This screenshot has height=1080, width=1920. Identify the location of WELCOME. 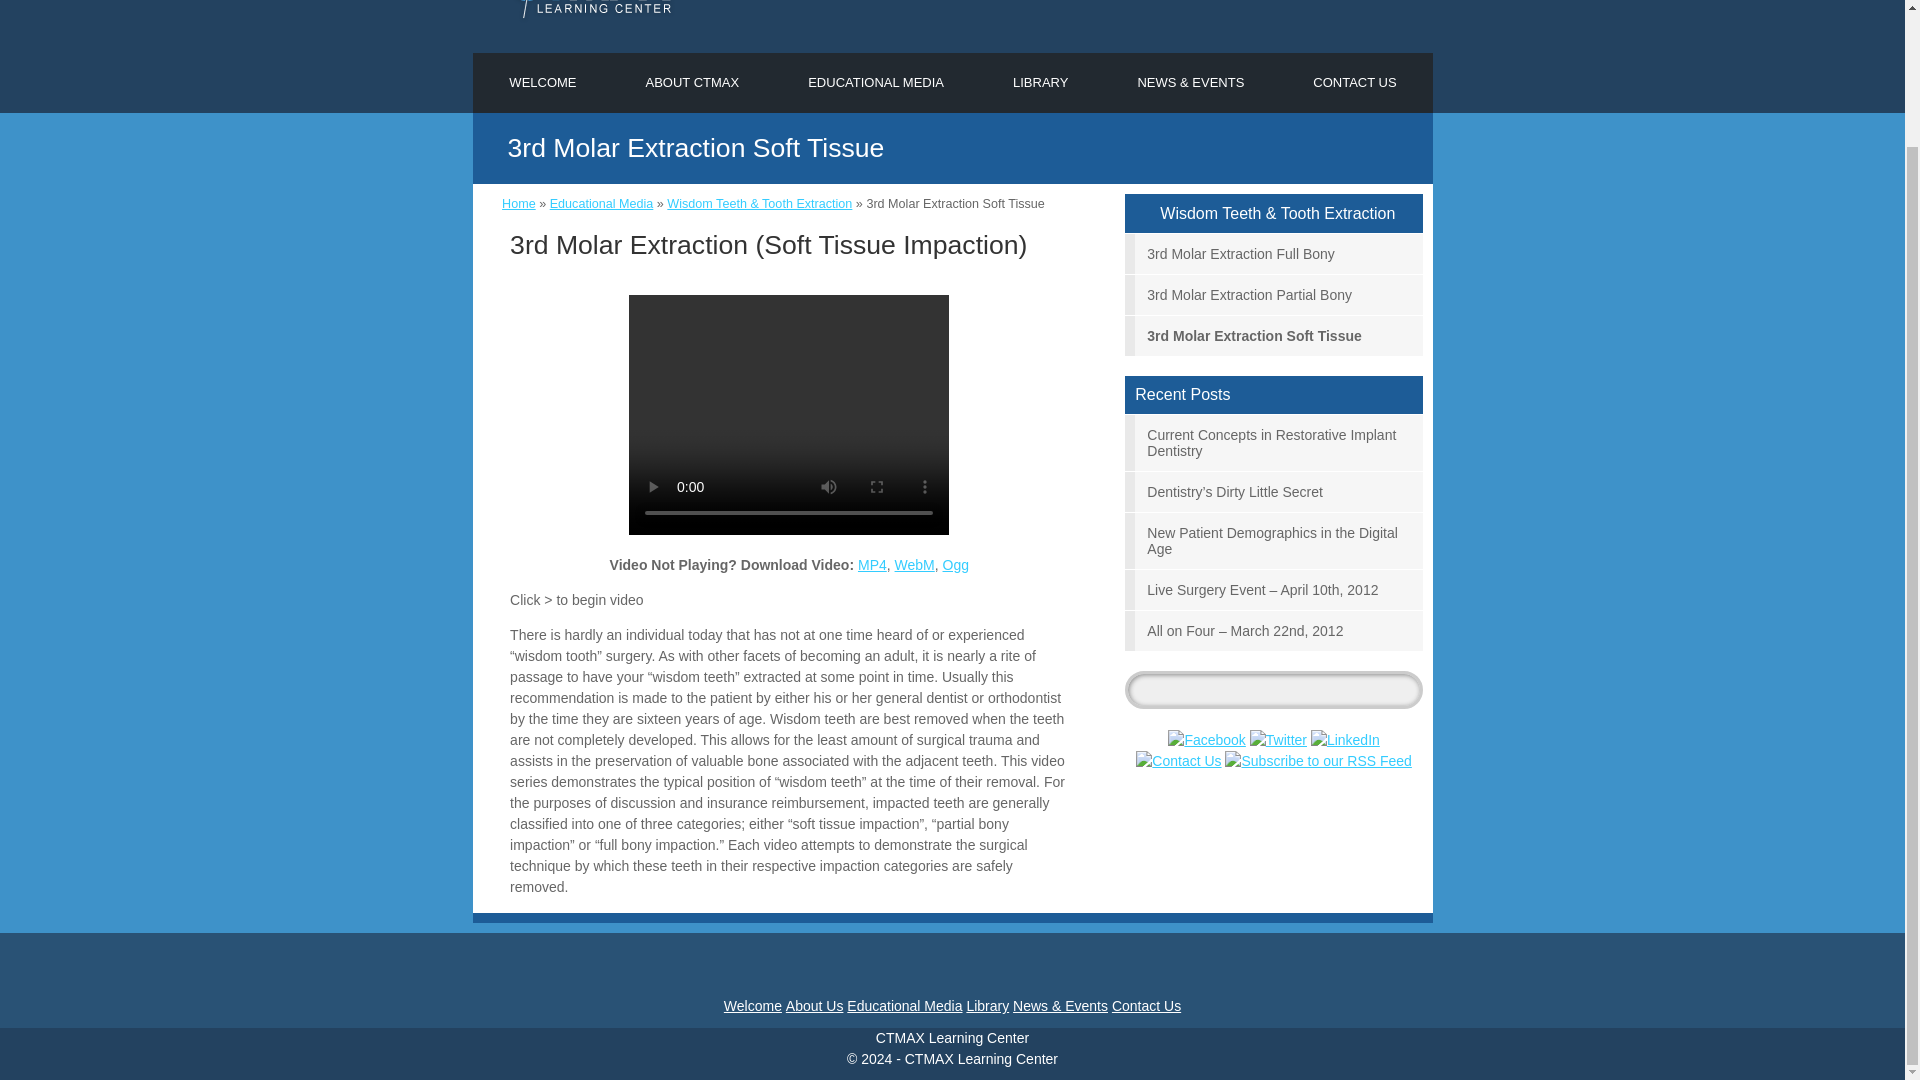
(542, 82).